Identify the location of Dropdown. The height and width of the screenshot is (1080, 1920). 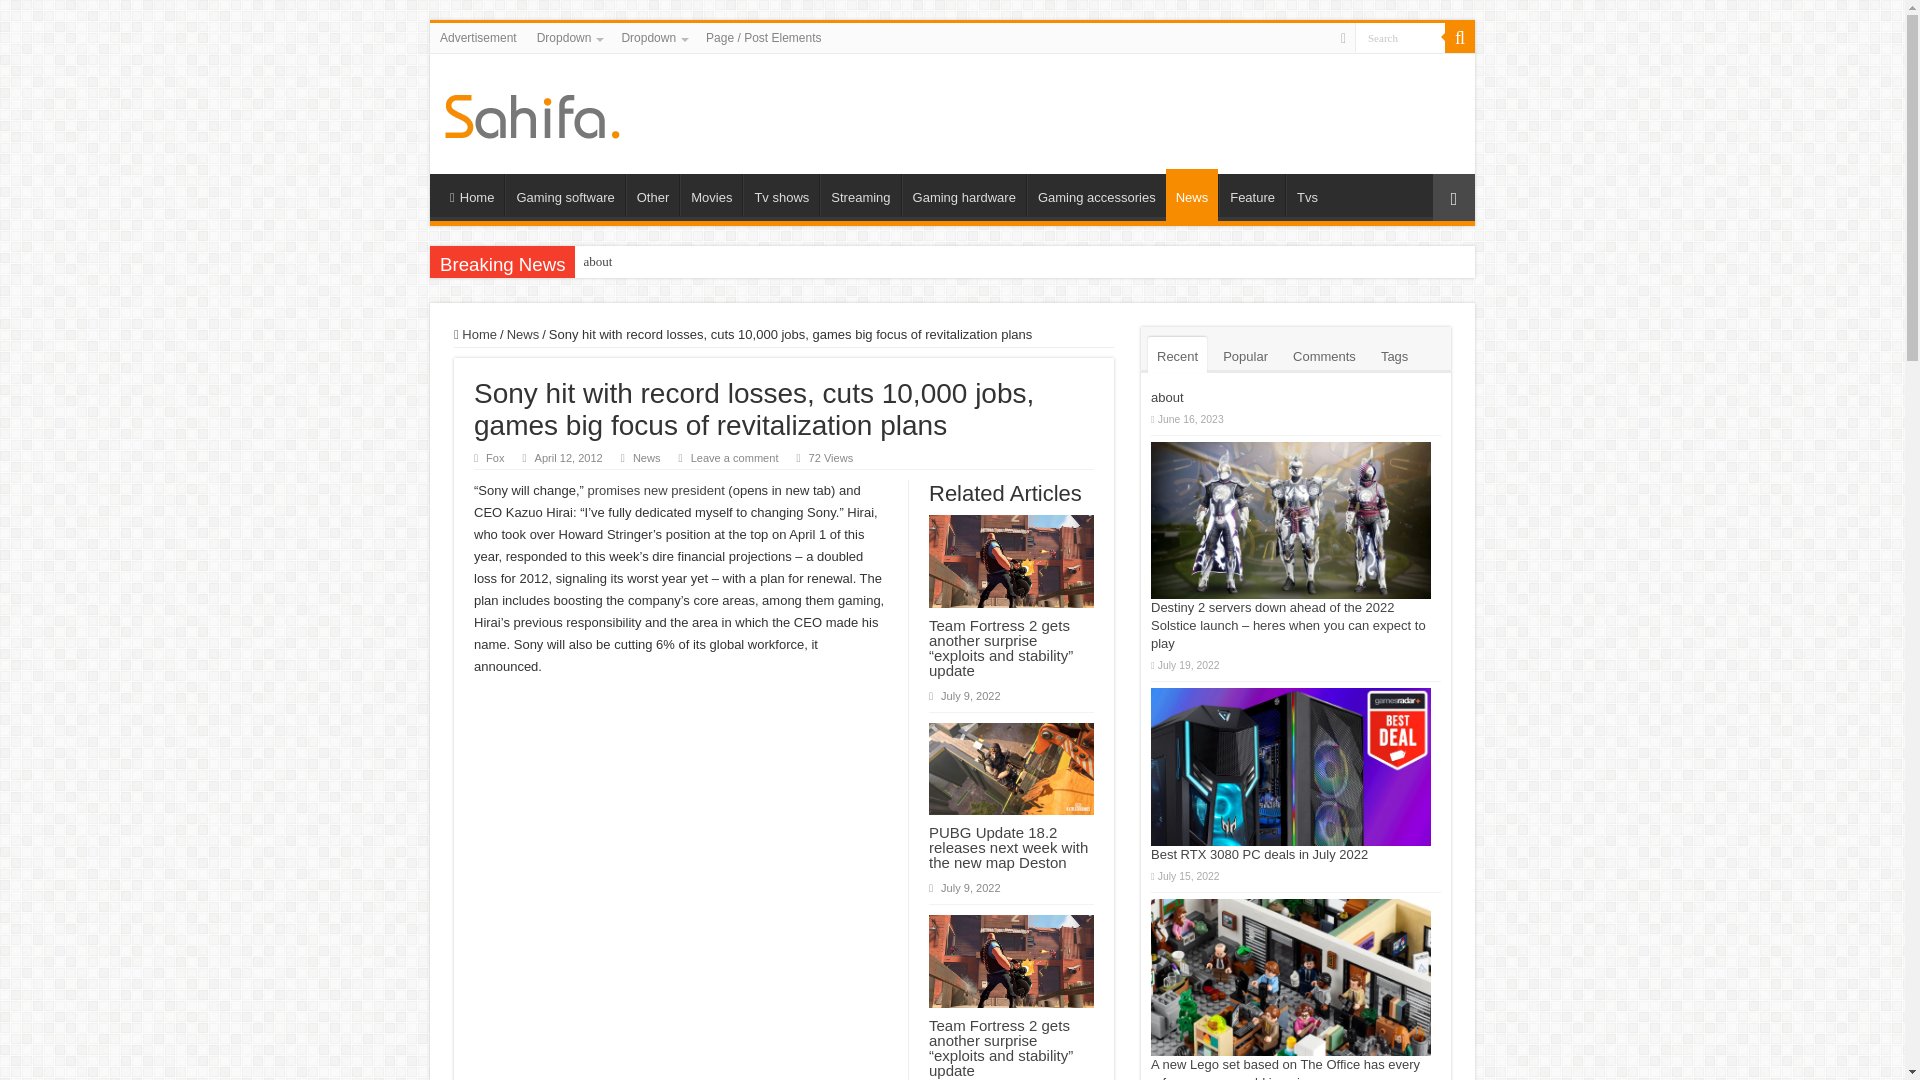
(569, 37).